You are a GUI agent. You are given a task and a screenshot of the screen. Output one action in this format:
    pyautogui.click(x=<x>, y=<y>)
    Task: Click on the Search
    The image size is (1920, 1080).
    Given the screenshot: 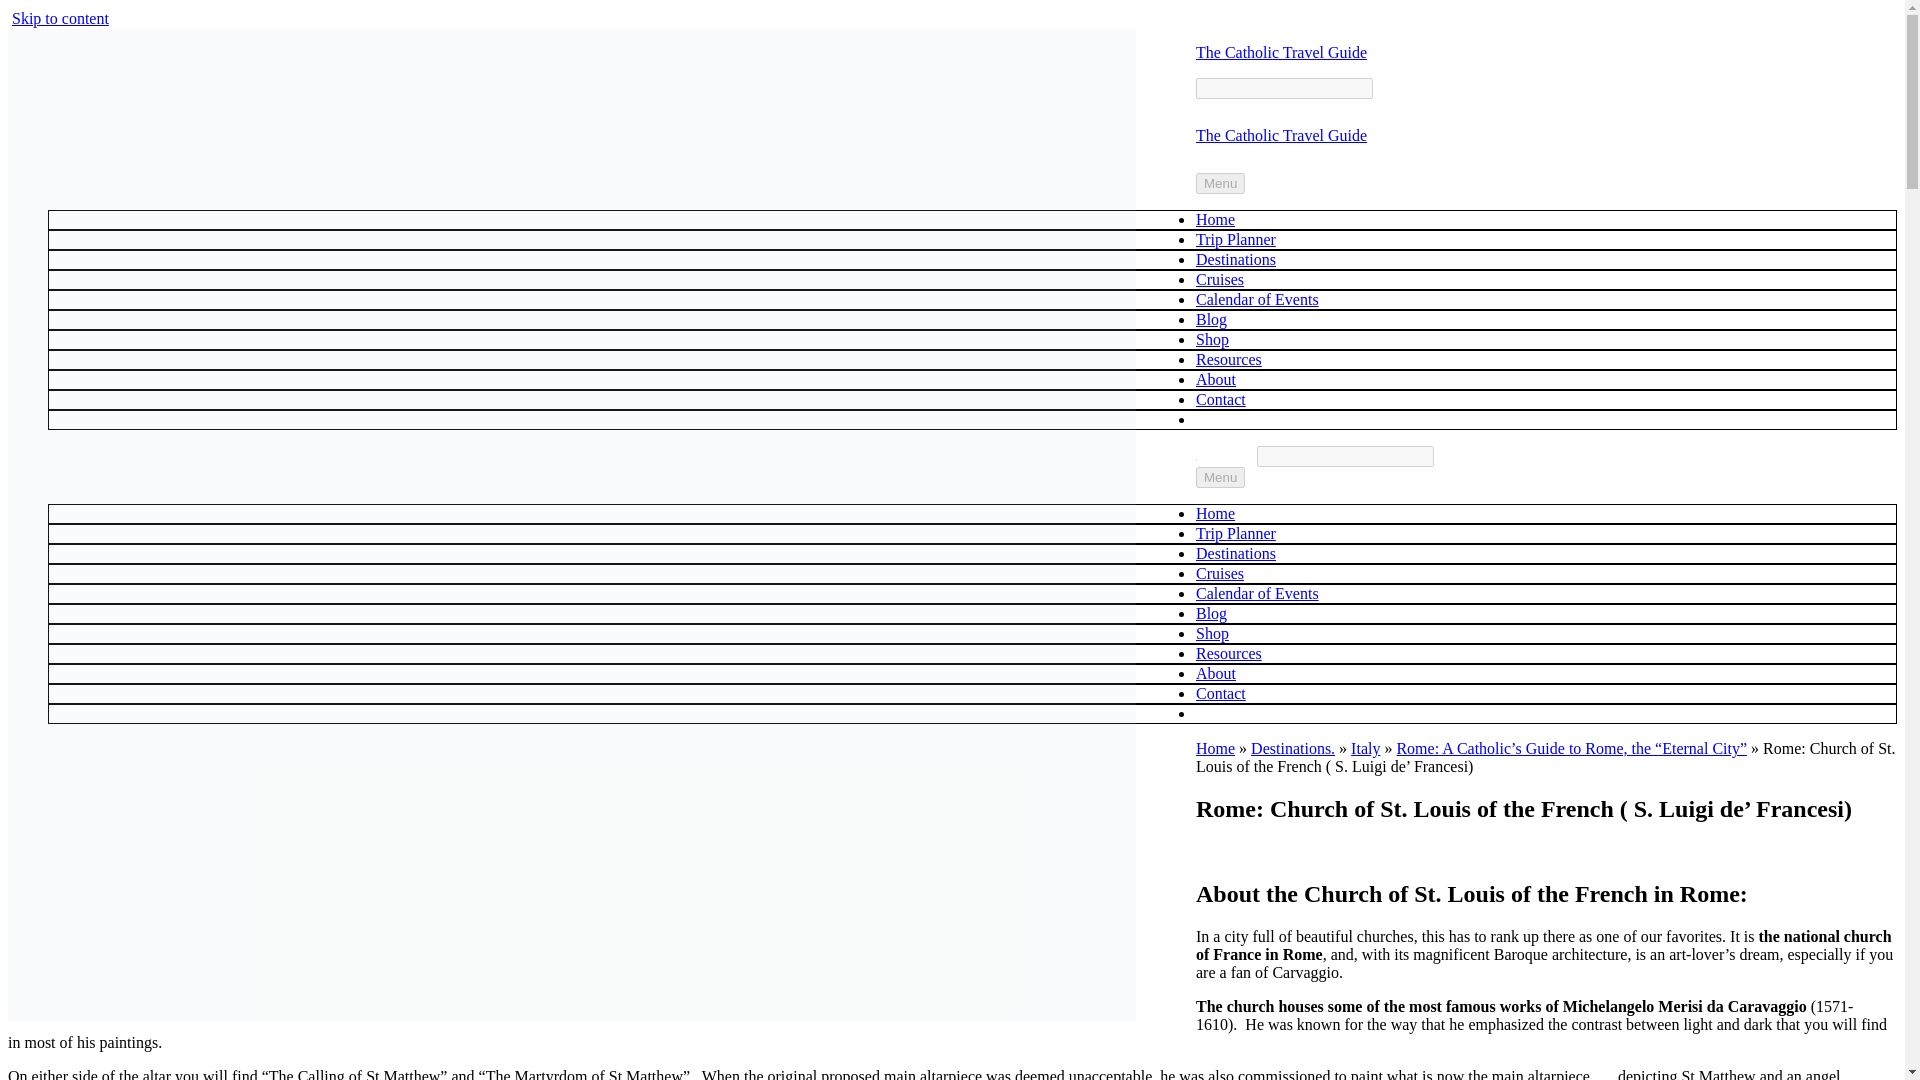 What is the action you would take?
    pyautogui.click(x=1284, y=88)
    